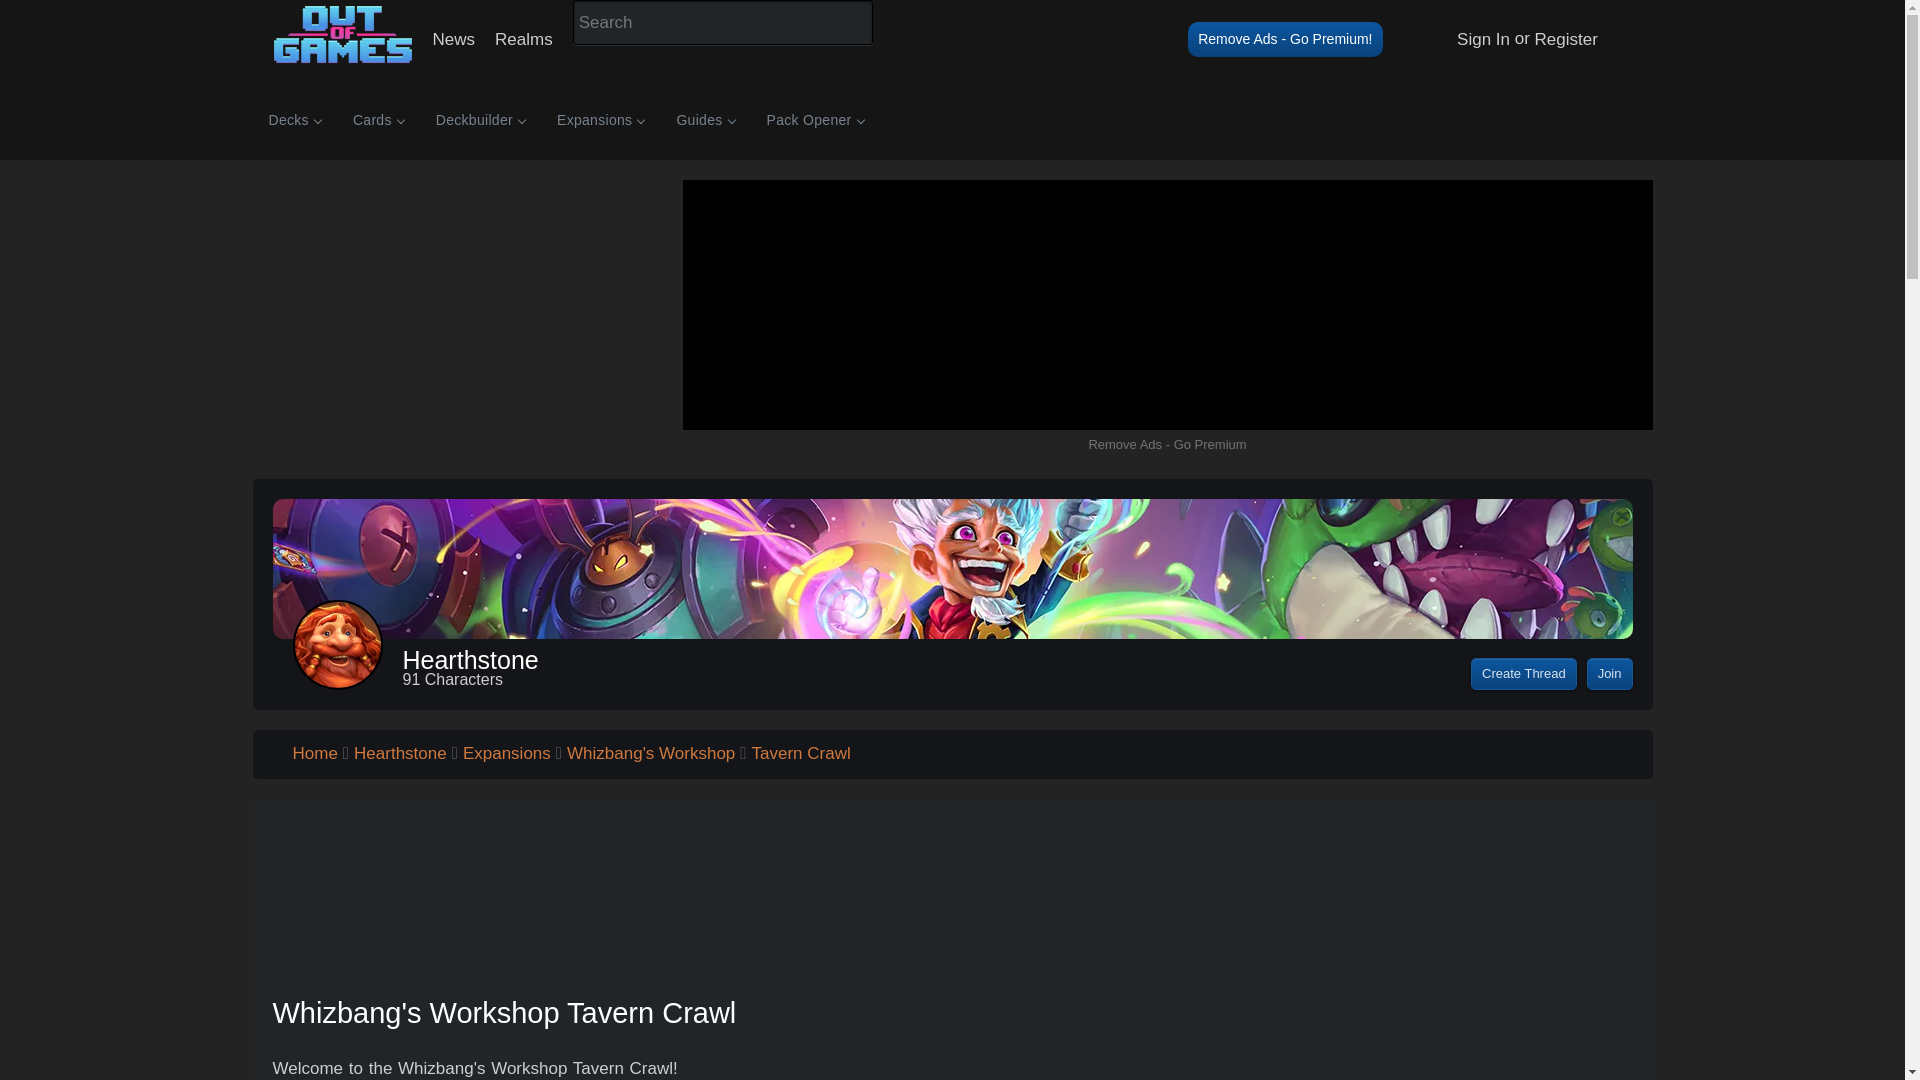 The image size is (1920, 1080). I want to click on Register, so click(294, 119).